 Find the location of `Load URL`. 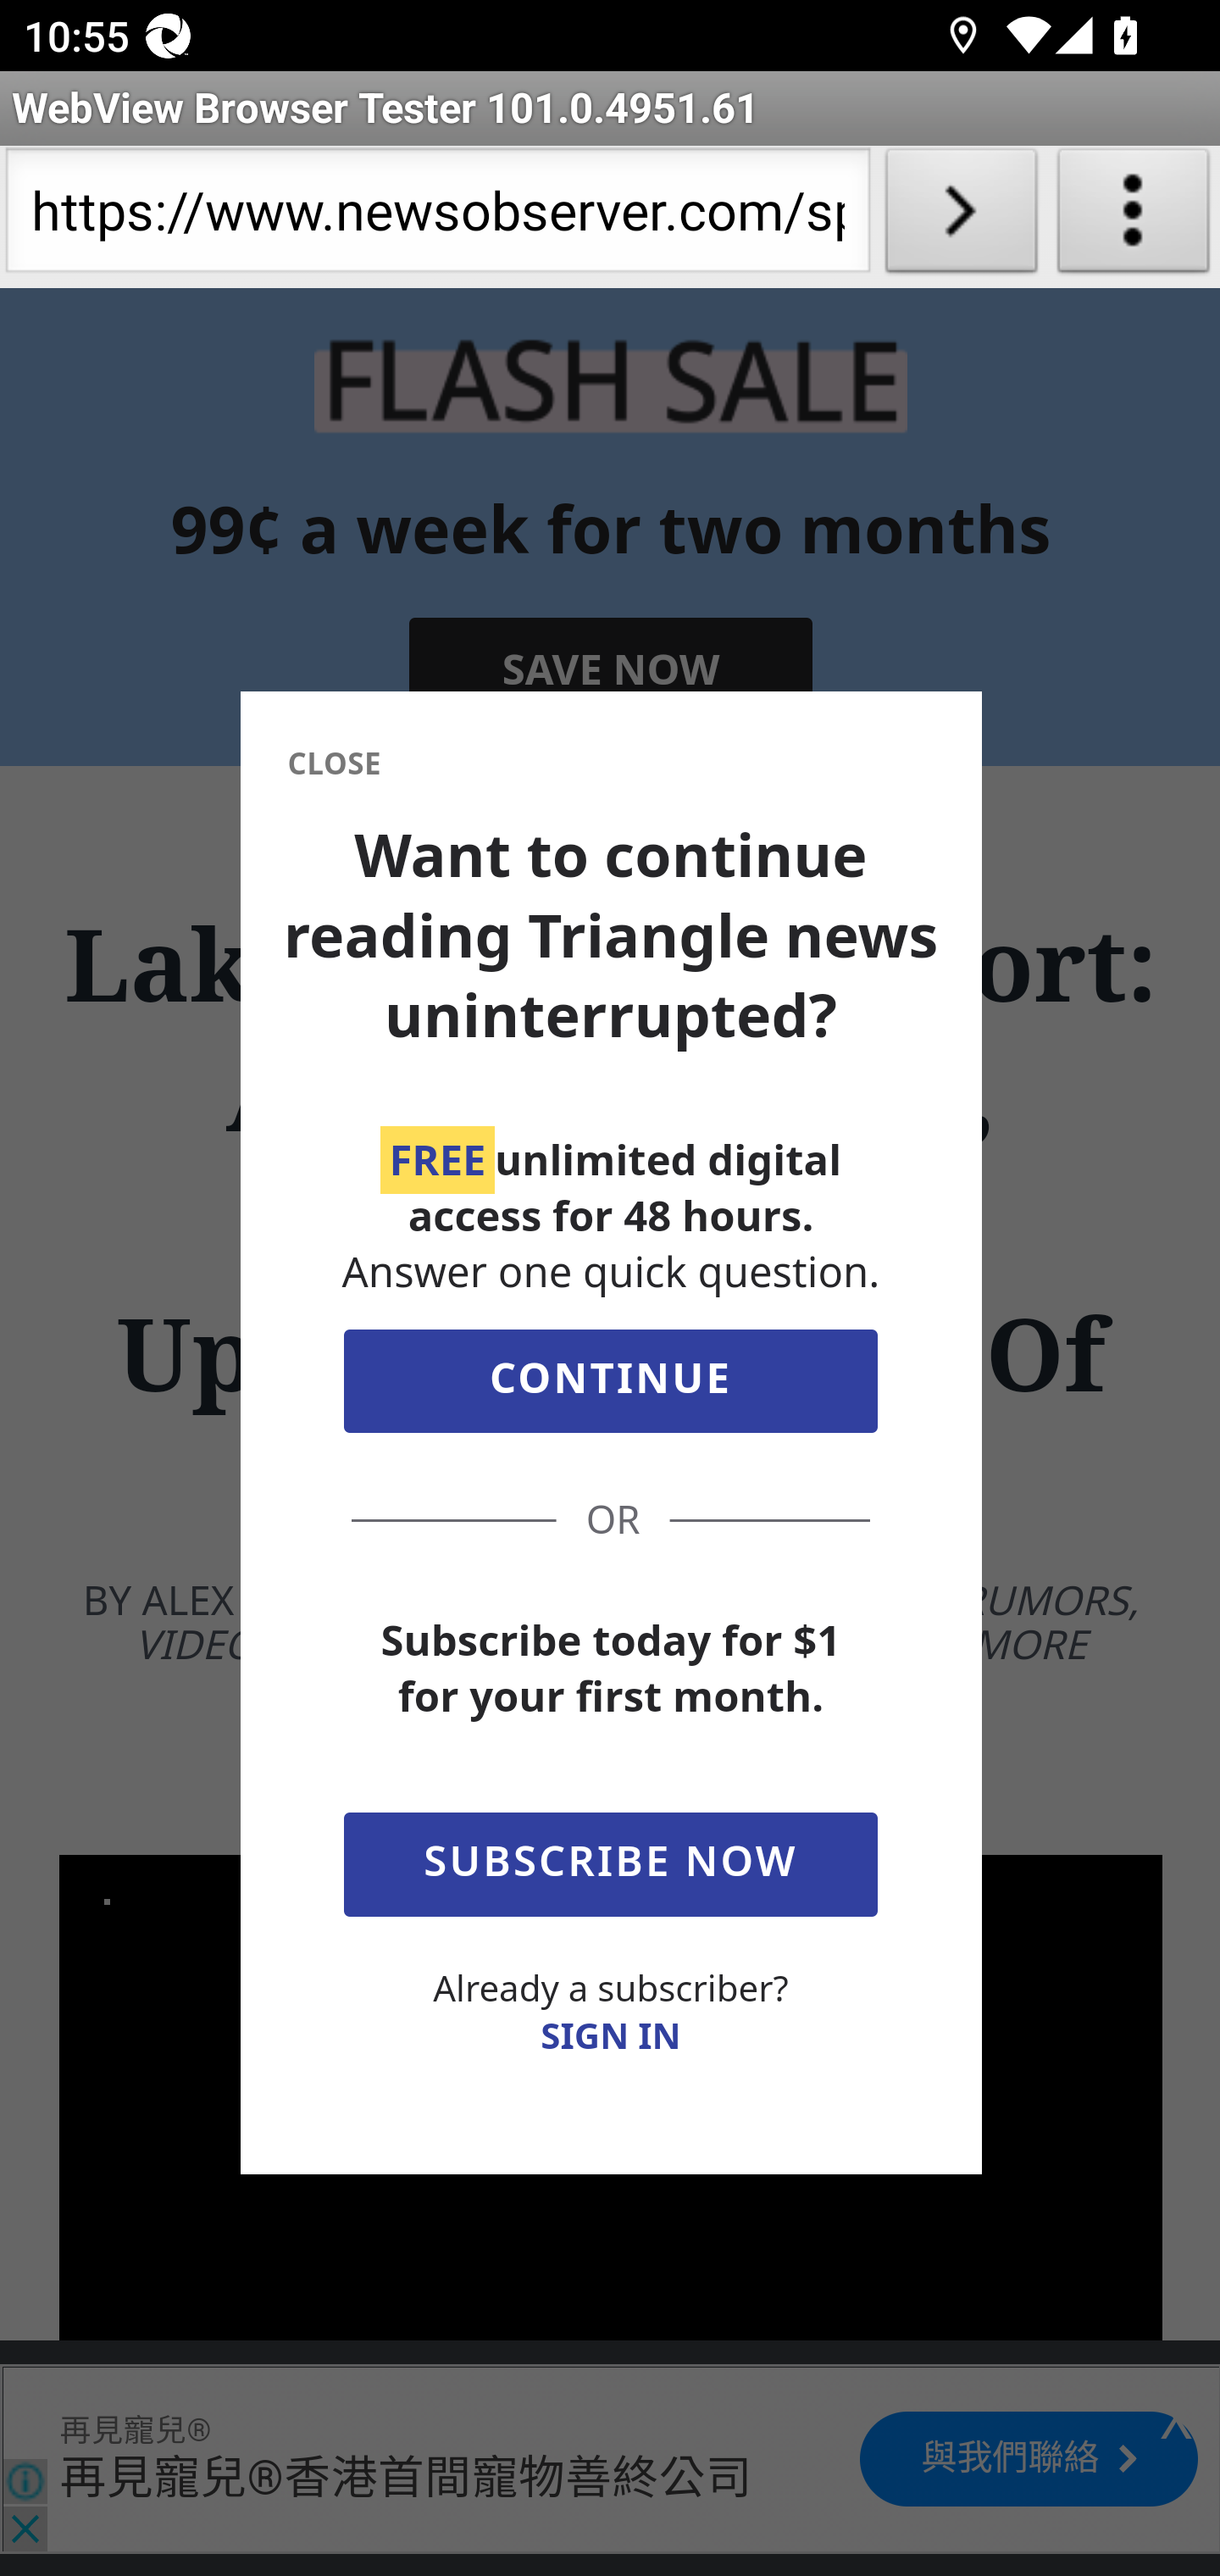

Load URL is located at coordinates (961, 217).